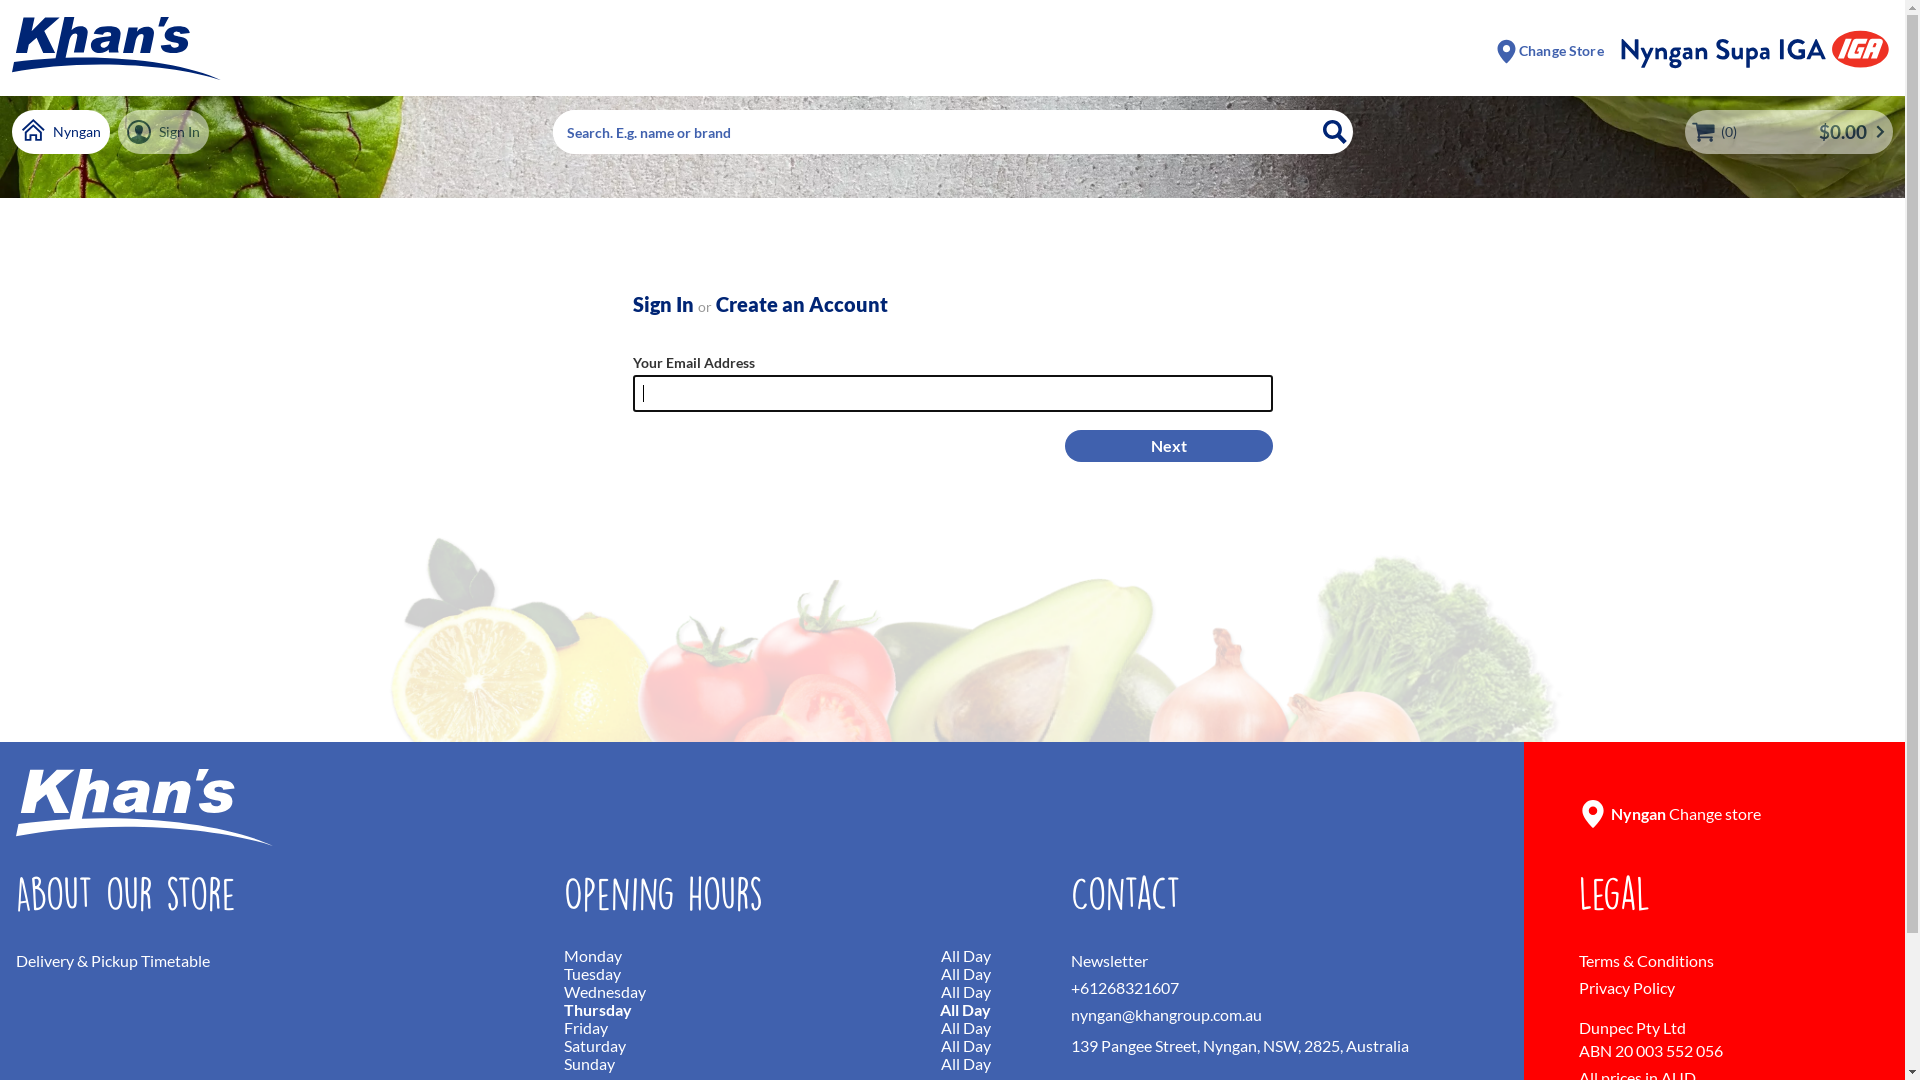  I want to click on (0)
$0.00, so click(1789, 132).